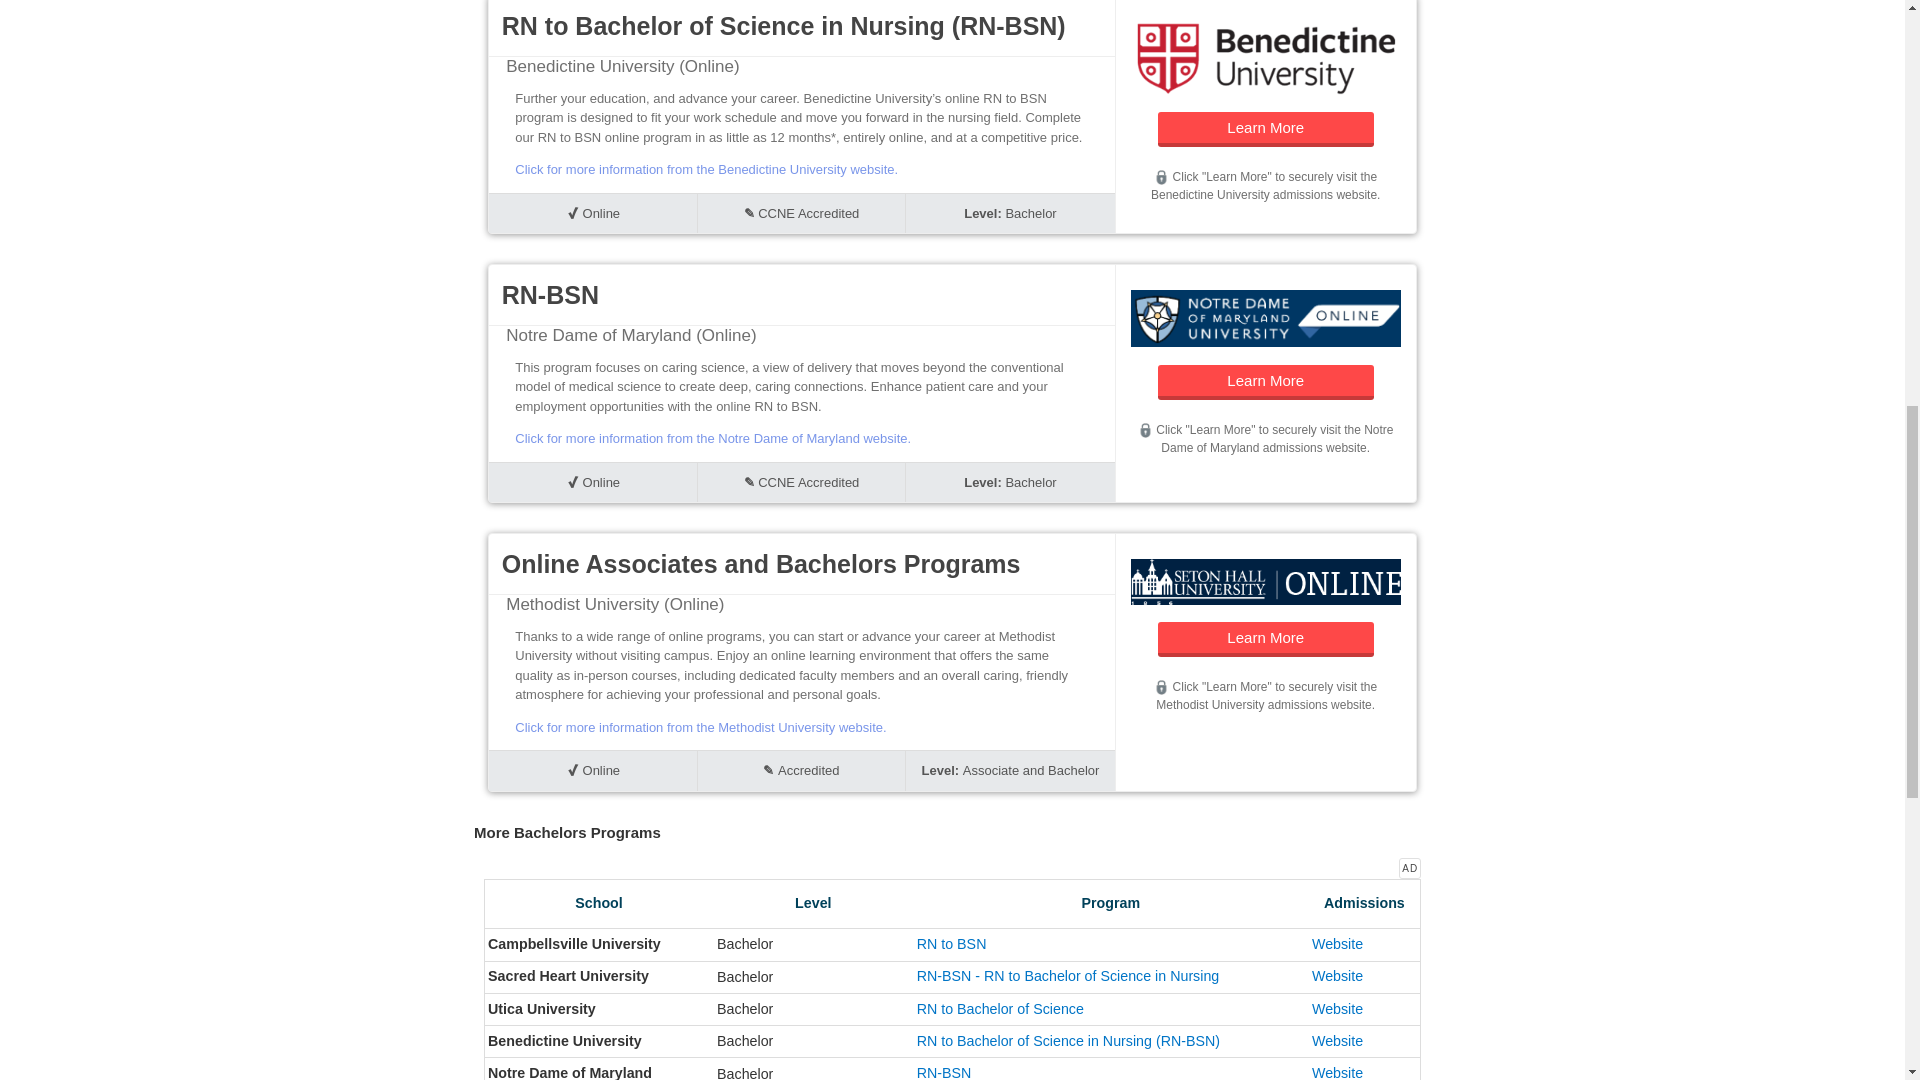  What do you see at coordinates (1337, 1040) in the screenshot?
I see `Website` at bounding box center [1337, 1040].